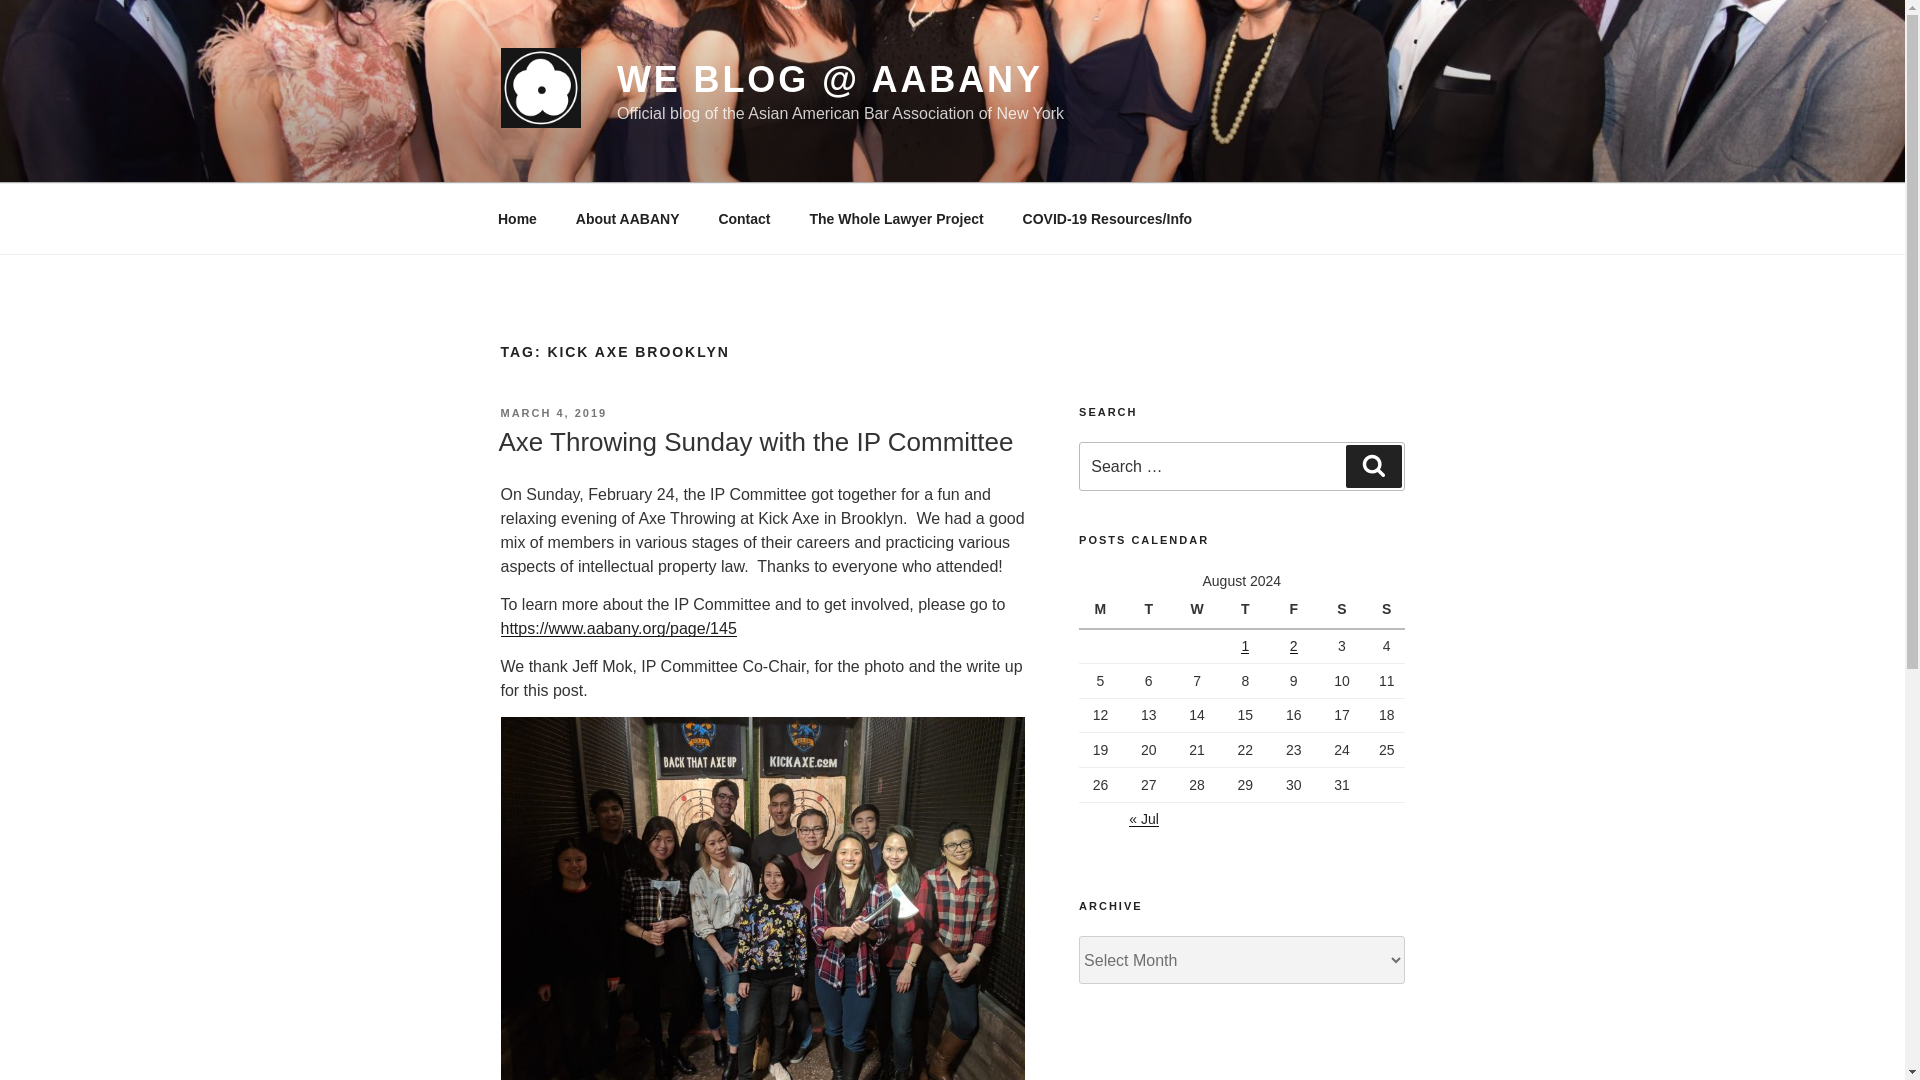 This screenshot has width=1920, height=1080. Describe the element at coordinates (1344, 610) in the screenshot. I see `Saturday` at that location.